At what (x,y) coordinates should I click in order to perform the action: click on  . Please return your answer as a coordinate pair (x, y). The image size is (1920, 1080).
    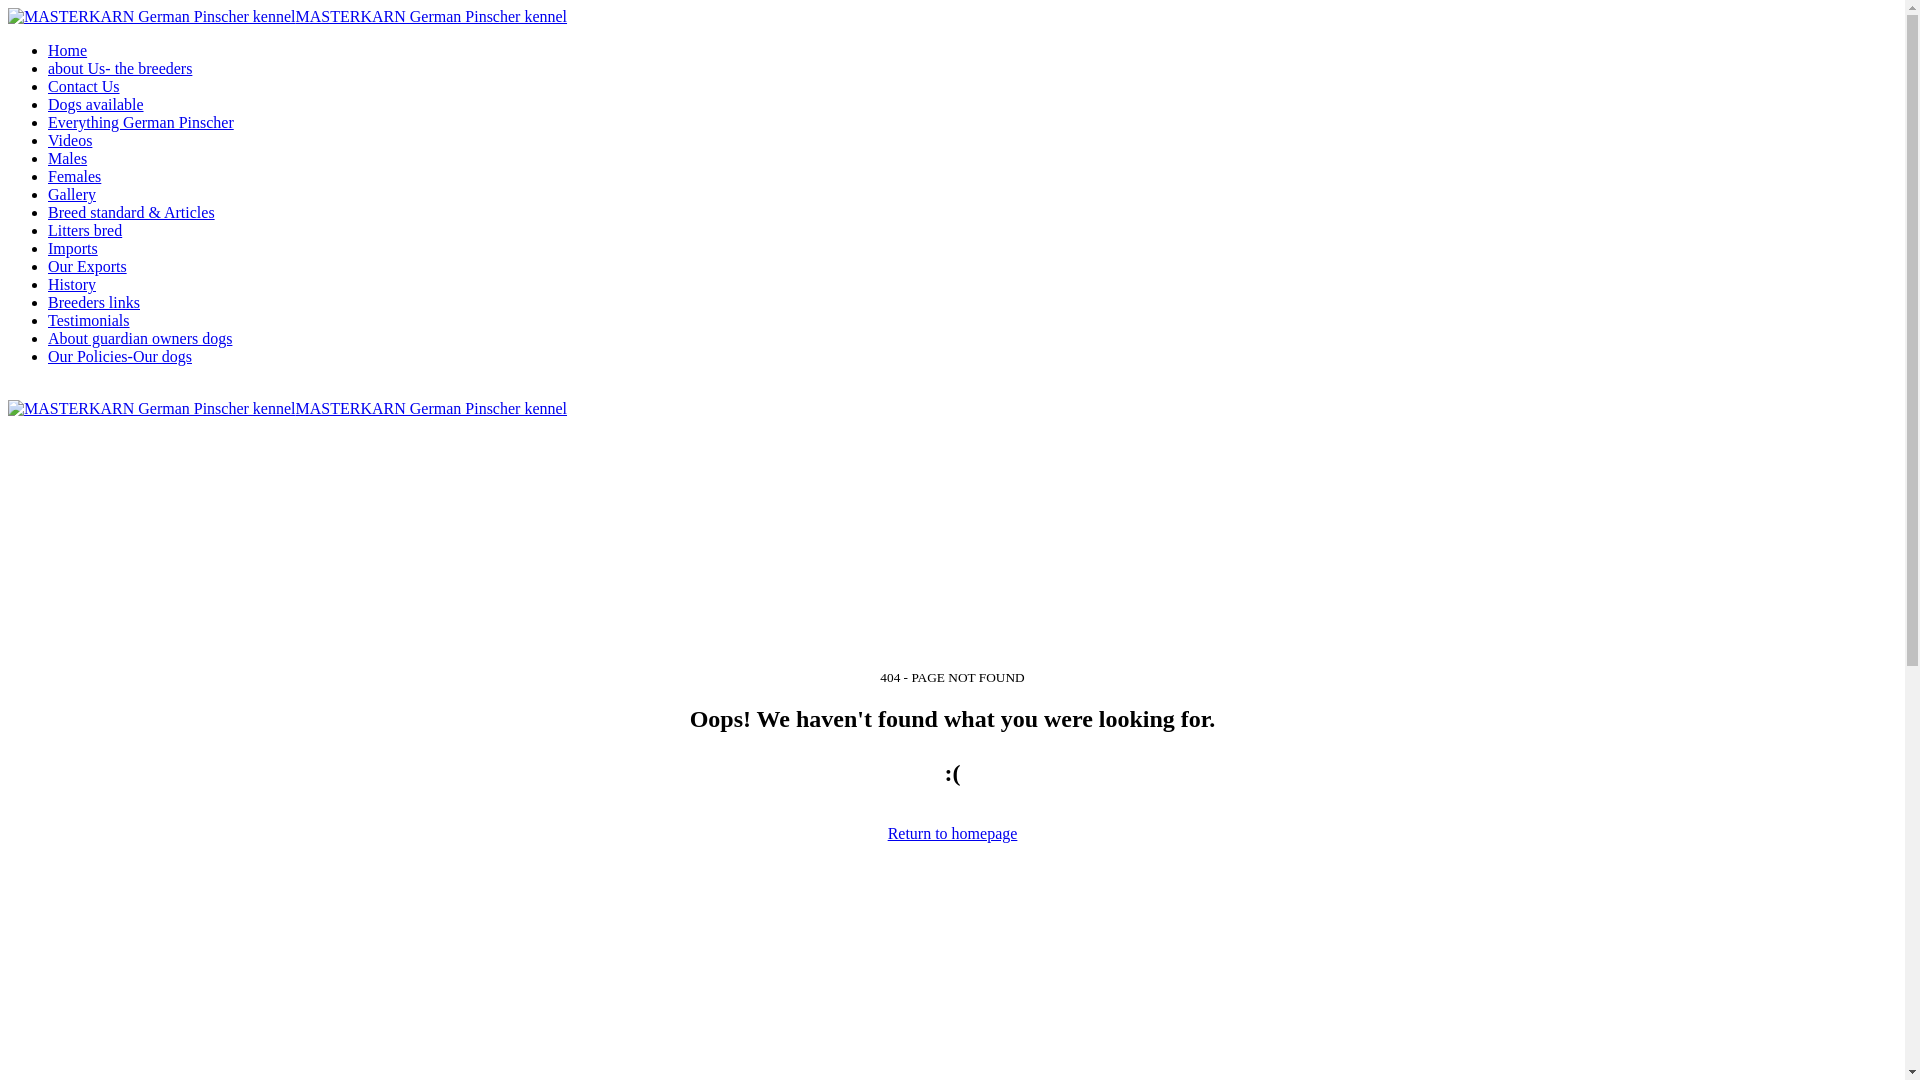
    Looking at the image, I should click on (10, 390).